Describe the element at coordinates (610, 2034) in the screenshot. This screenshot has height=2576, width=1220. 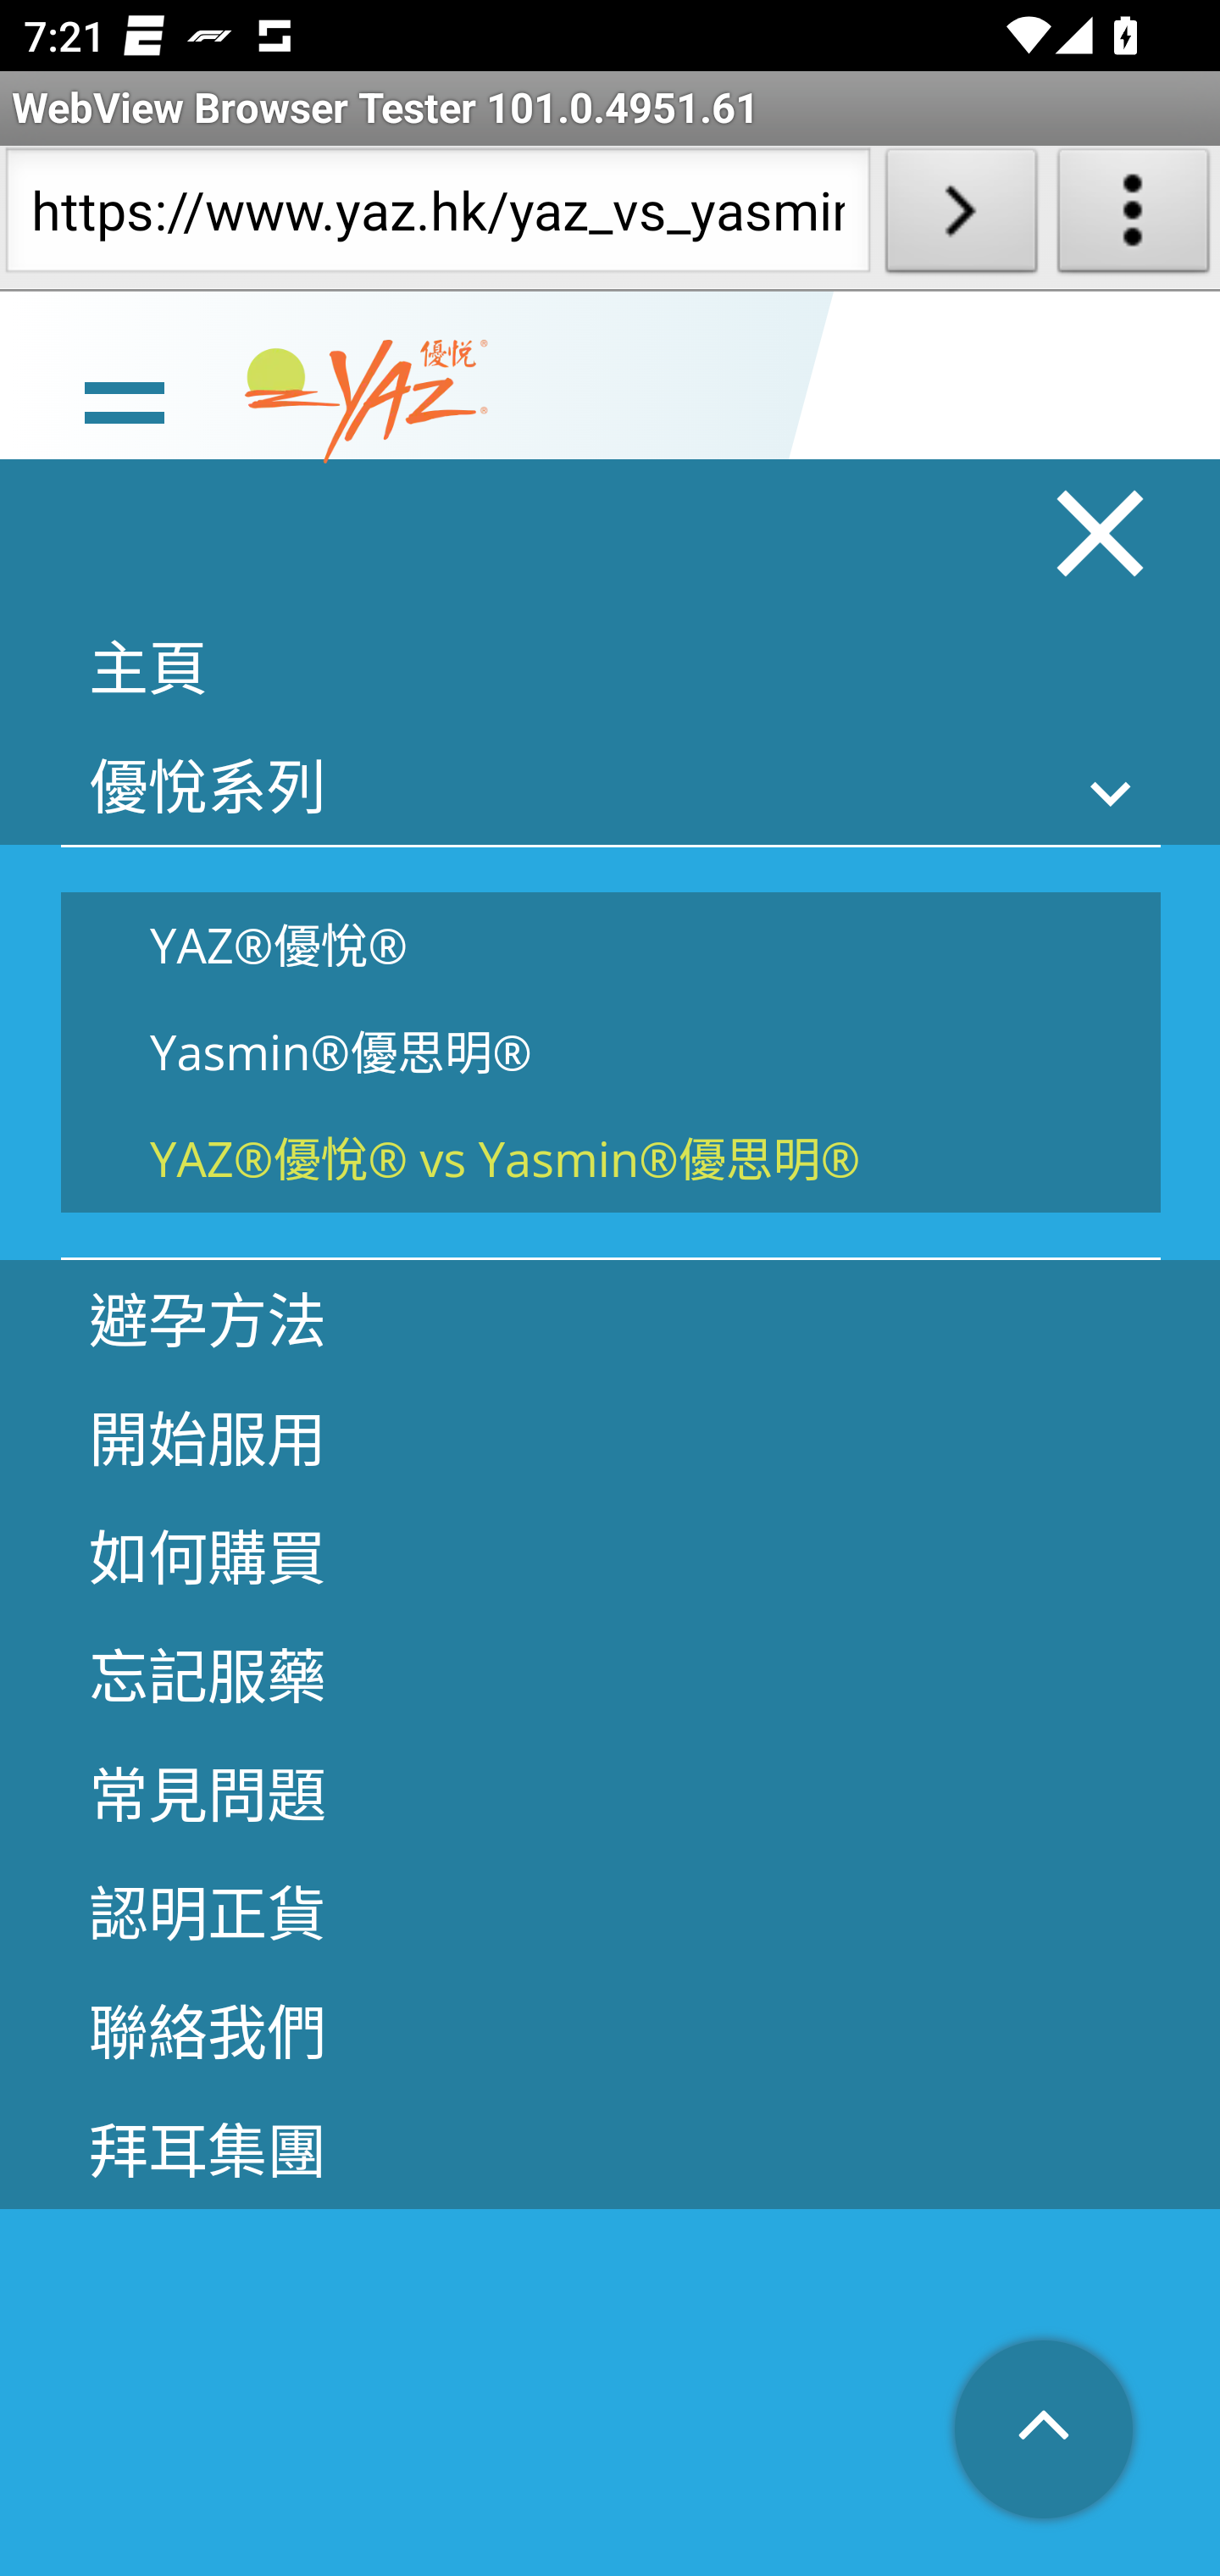
I see `聯絡我們` at that location.